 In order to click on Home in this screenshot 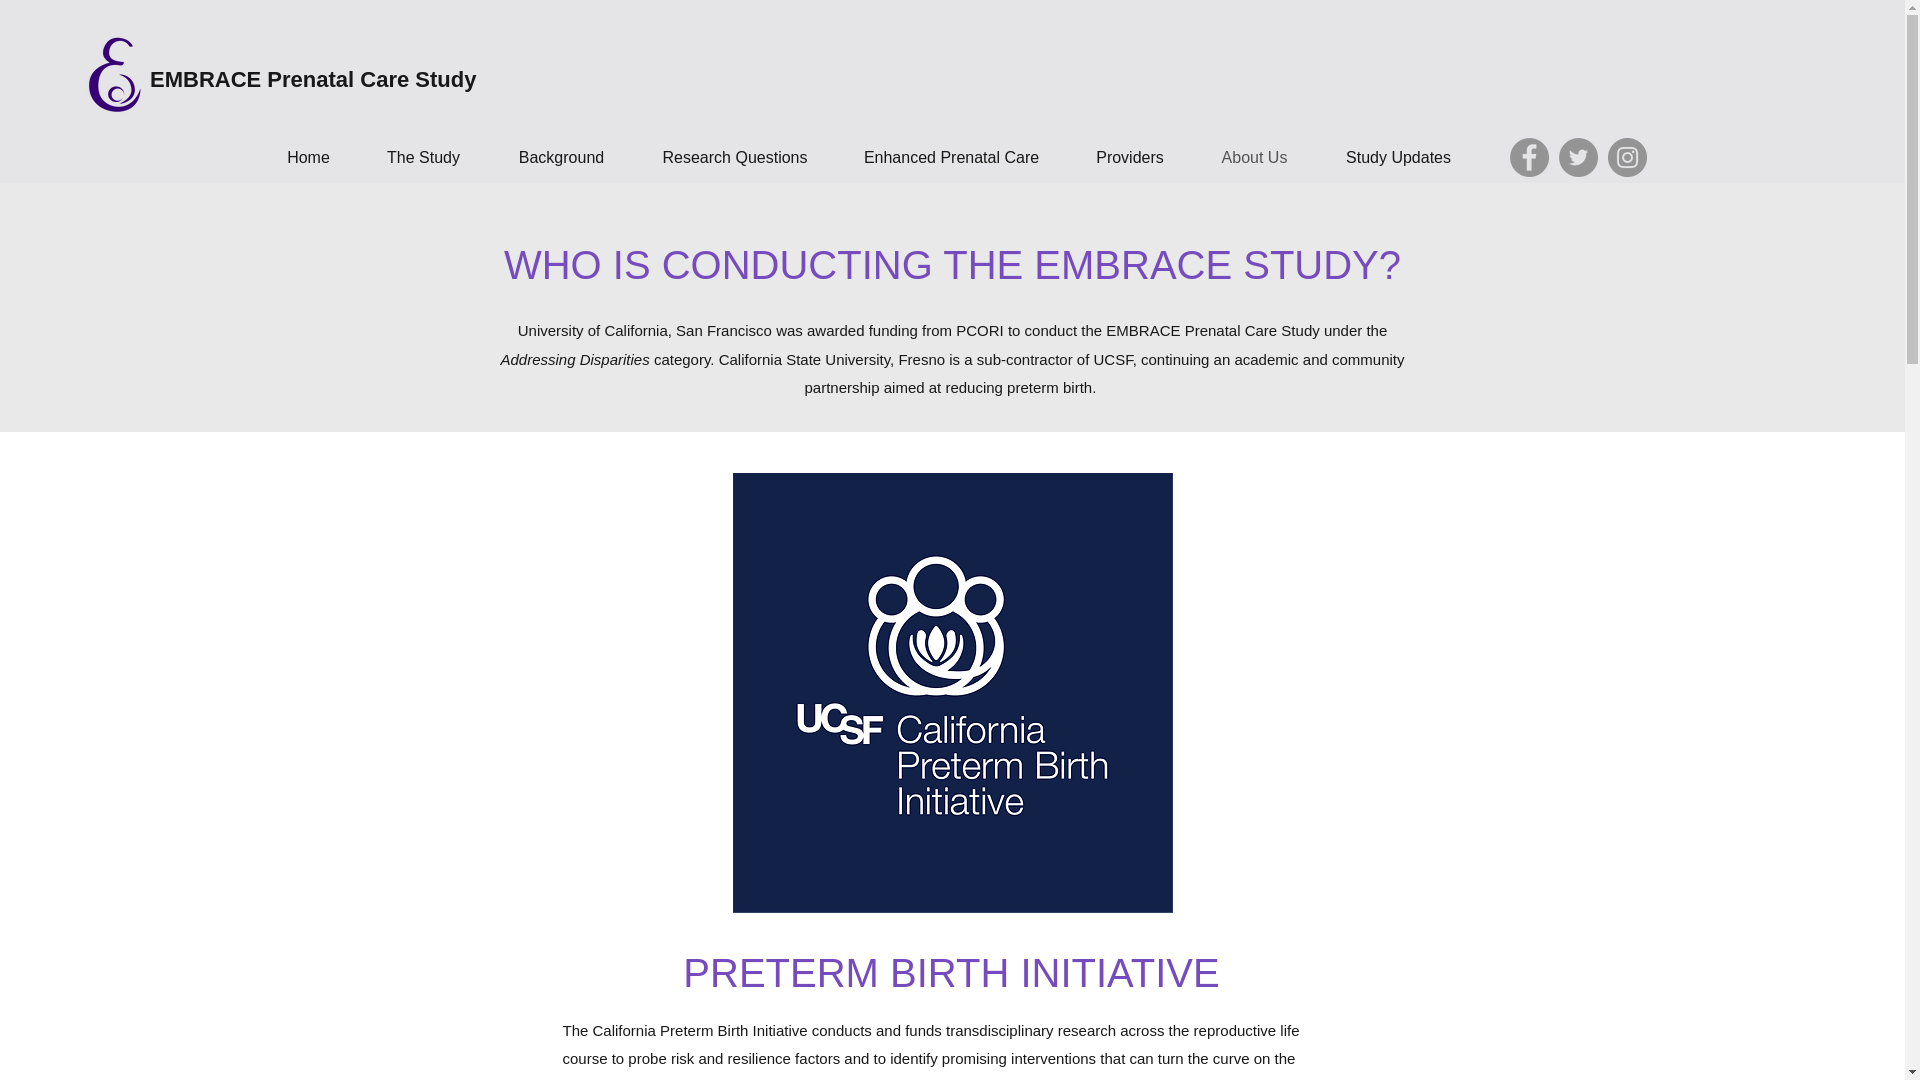, I will do `click(307, 157)`.